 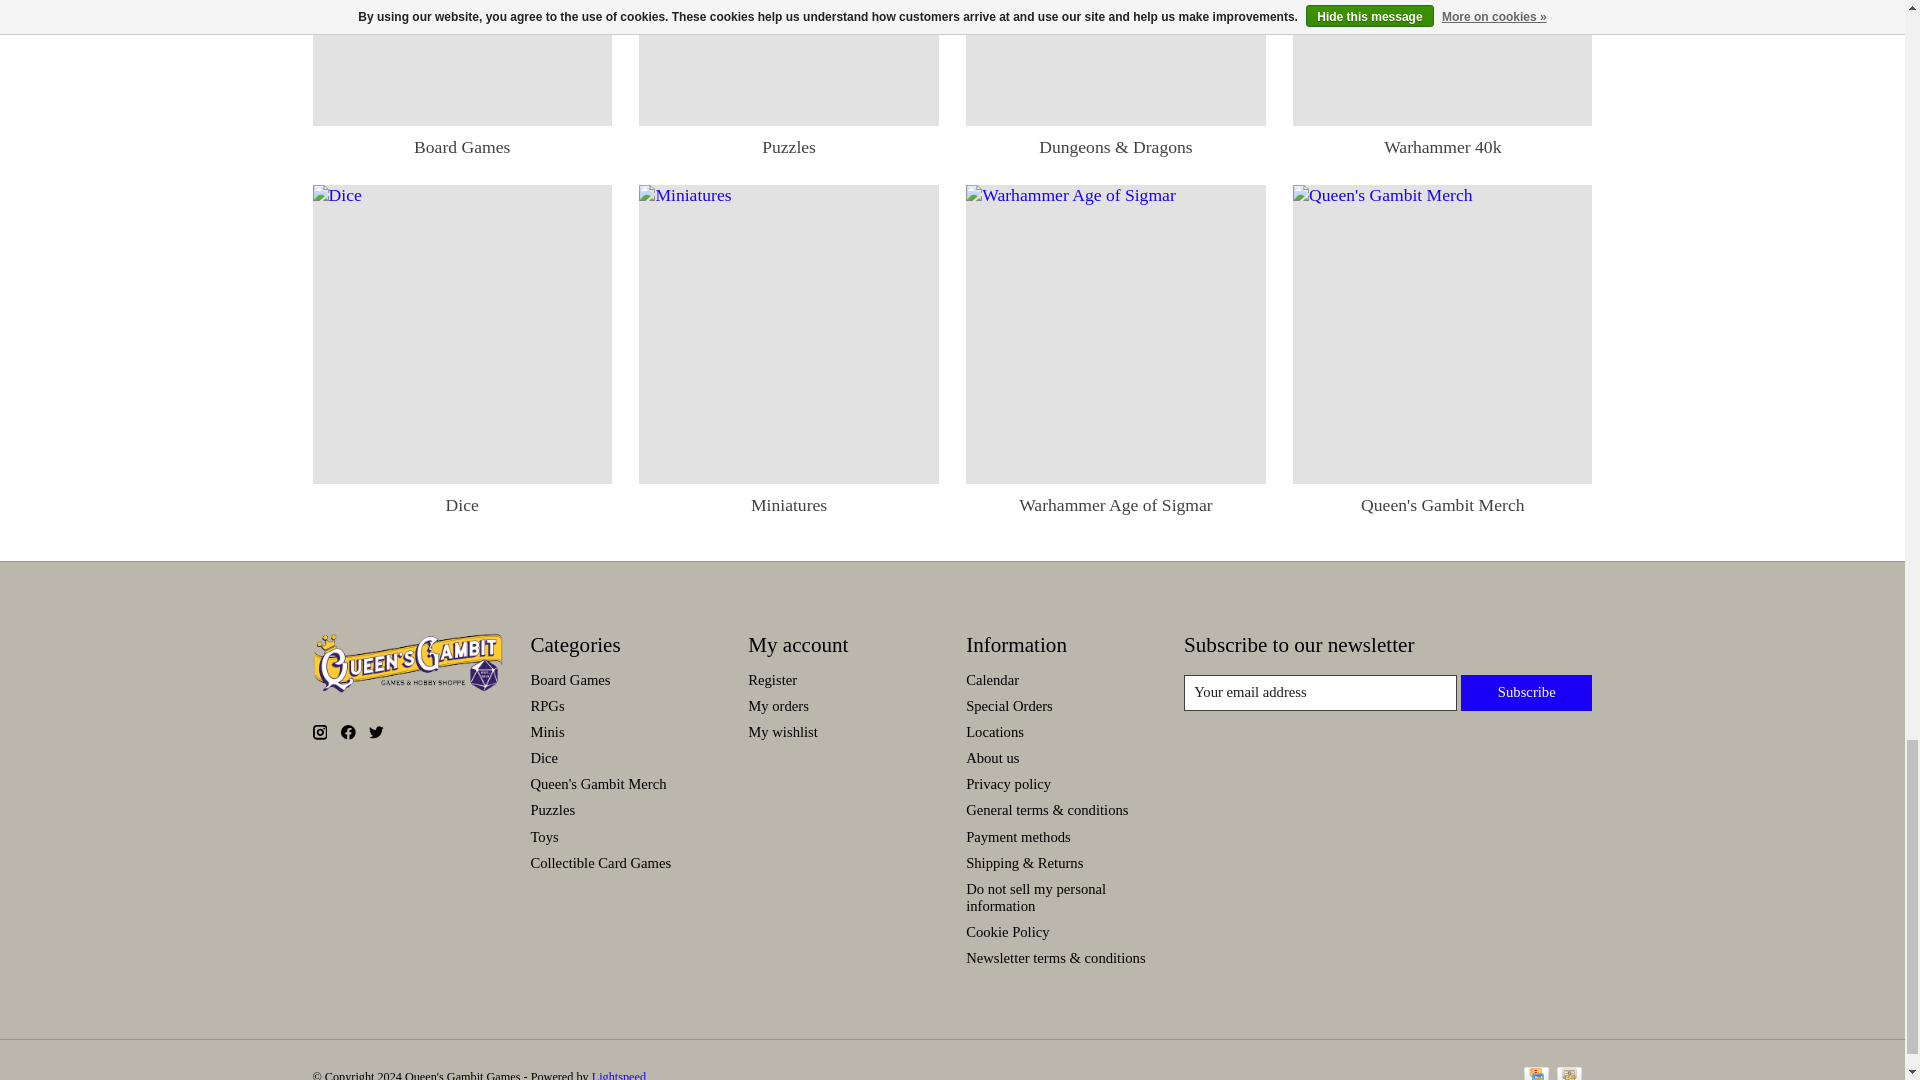 I want to click on Queen's Gambit Merch, so click(x=1442, y=334).